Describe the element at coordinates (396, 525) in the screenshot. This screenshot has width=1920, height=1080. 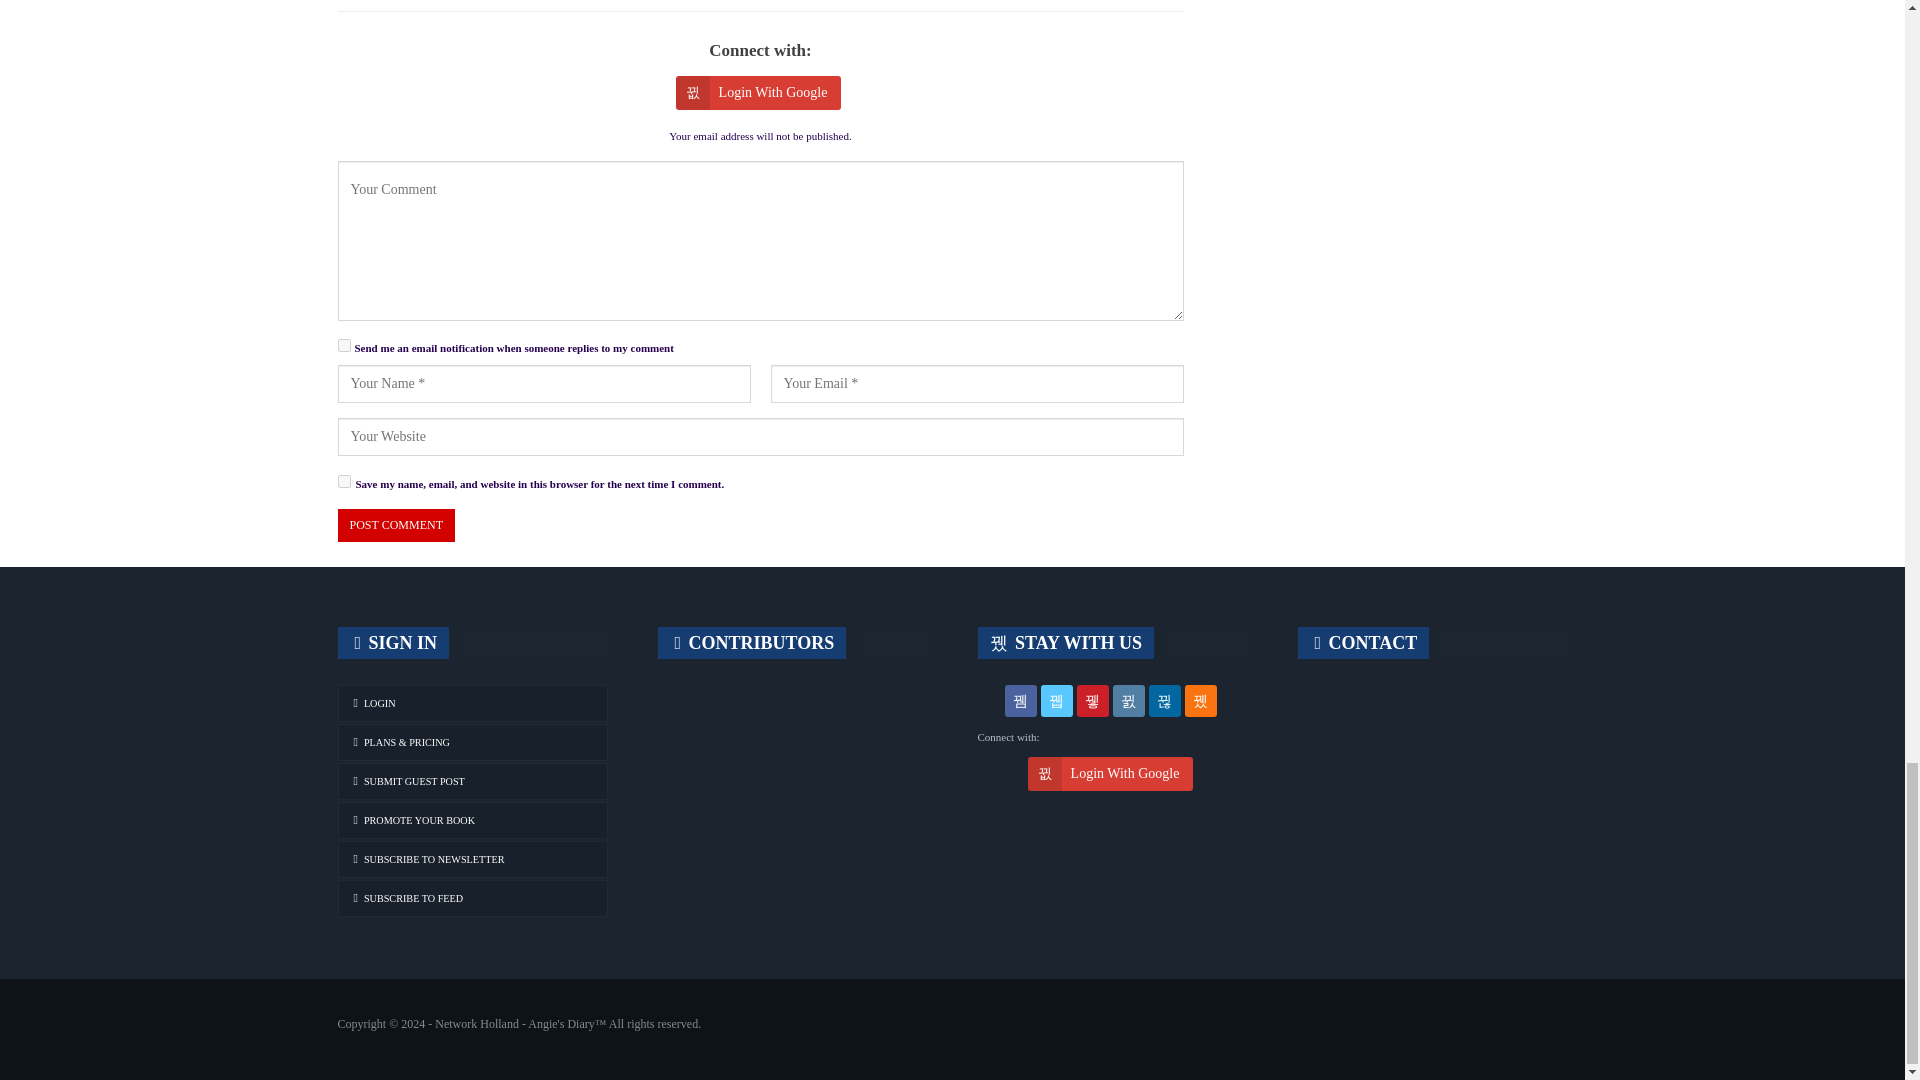
I see `Post Comment` at that location.